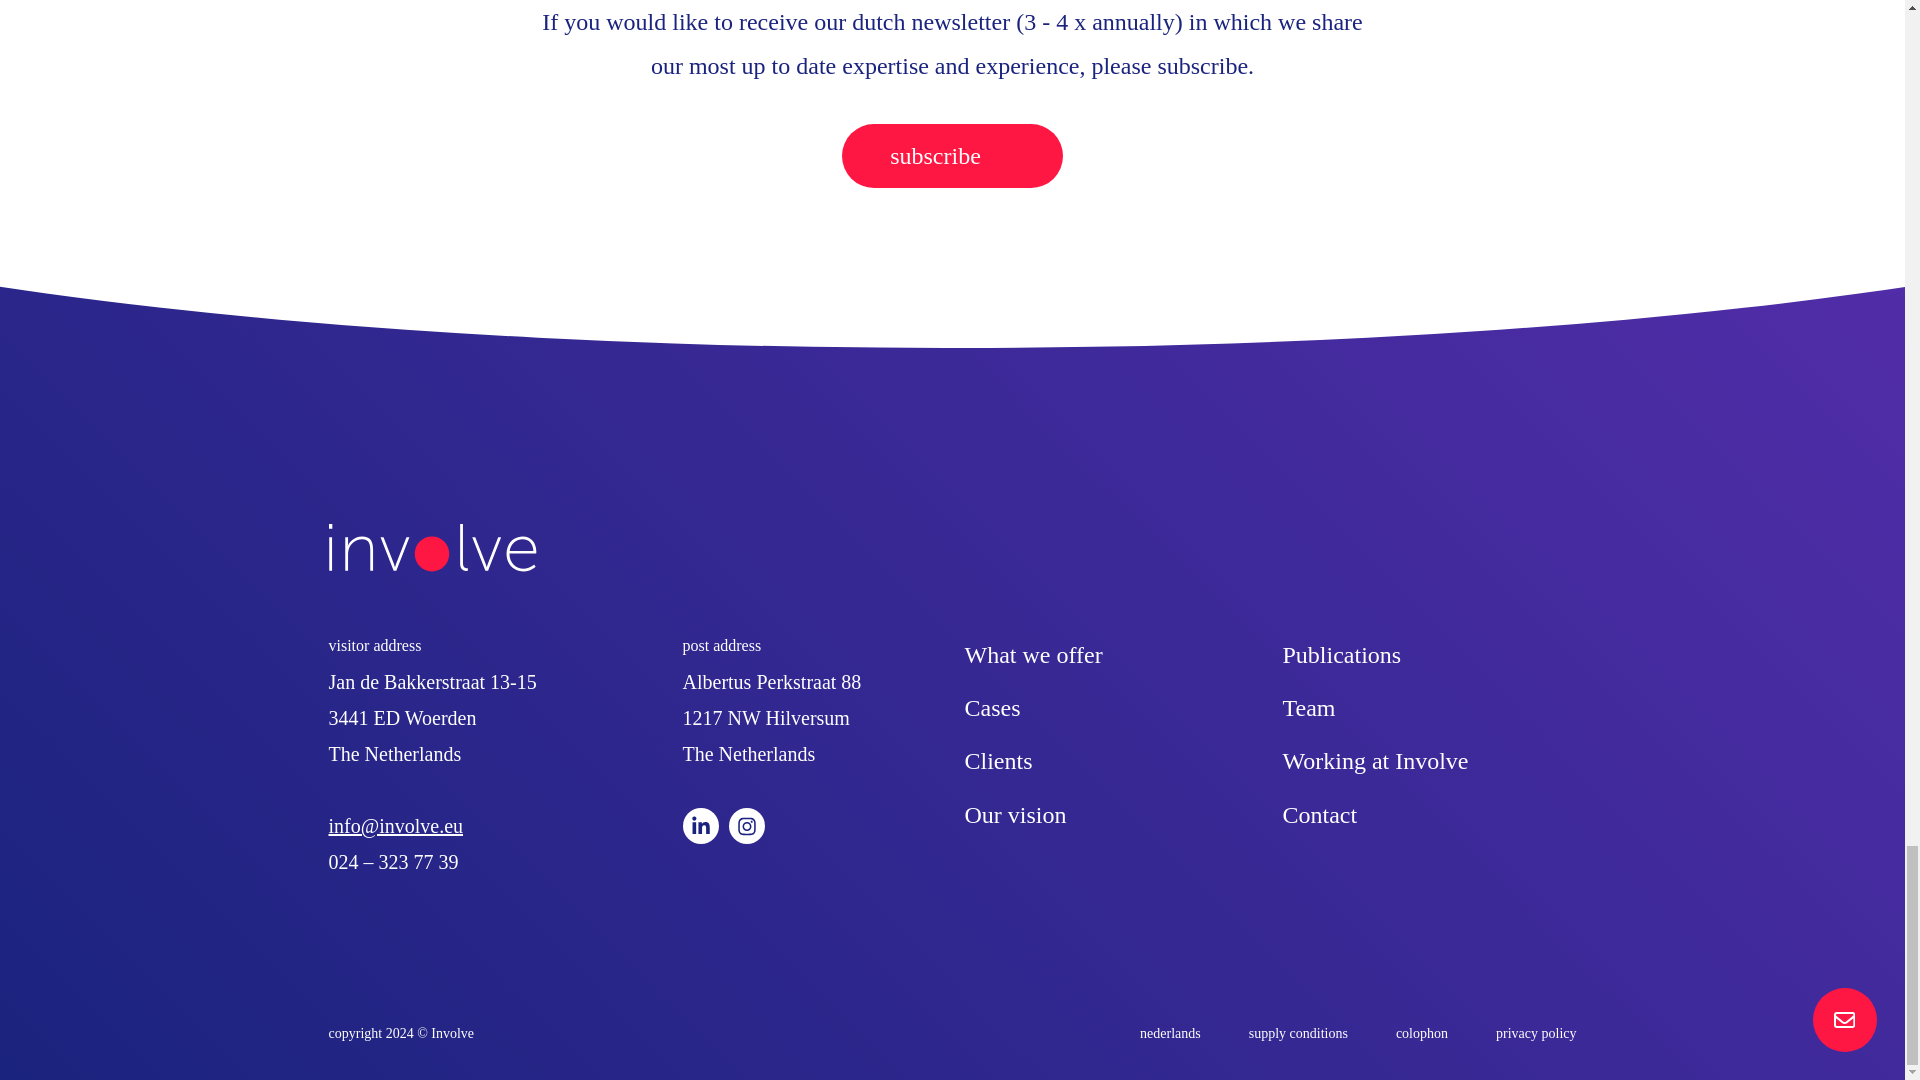 Image resolution: width=1920 pixels, height=1080 pixels. What do you see at coordinates (952, 156) in the screenshot?
I see `subscribe` at bounding box center [952, 156].